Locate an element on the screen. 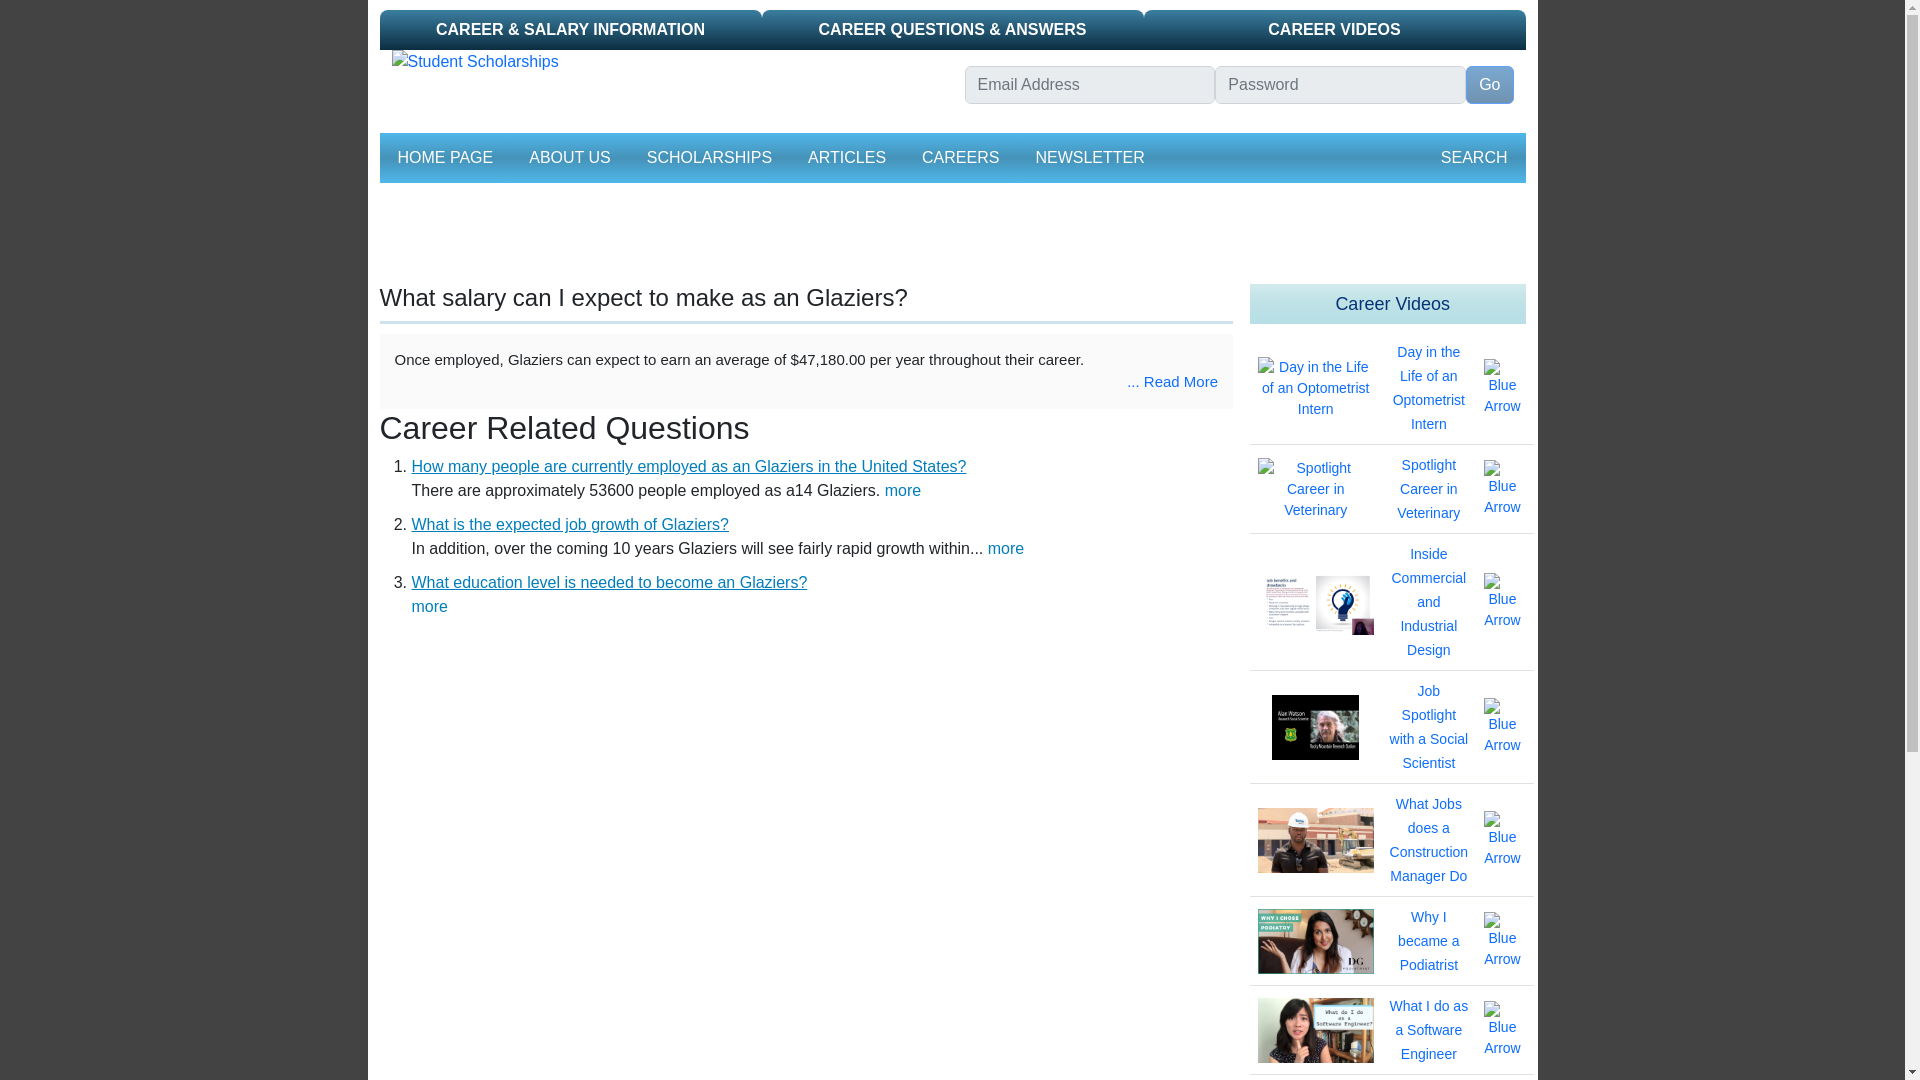 The width and height of the screenshot is (1920, 1080). more is located at coordinates (430, 606).